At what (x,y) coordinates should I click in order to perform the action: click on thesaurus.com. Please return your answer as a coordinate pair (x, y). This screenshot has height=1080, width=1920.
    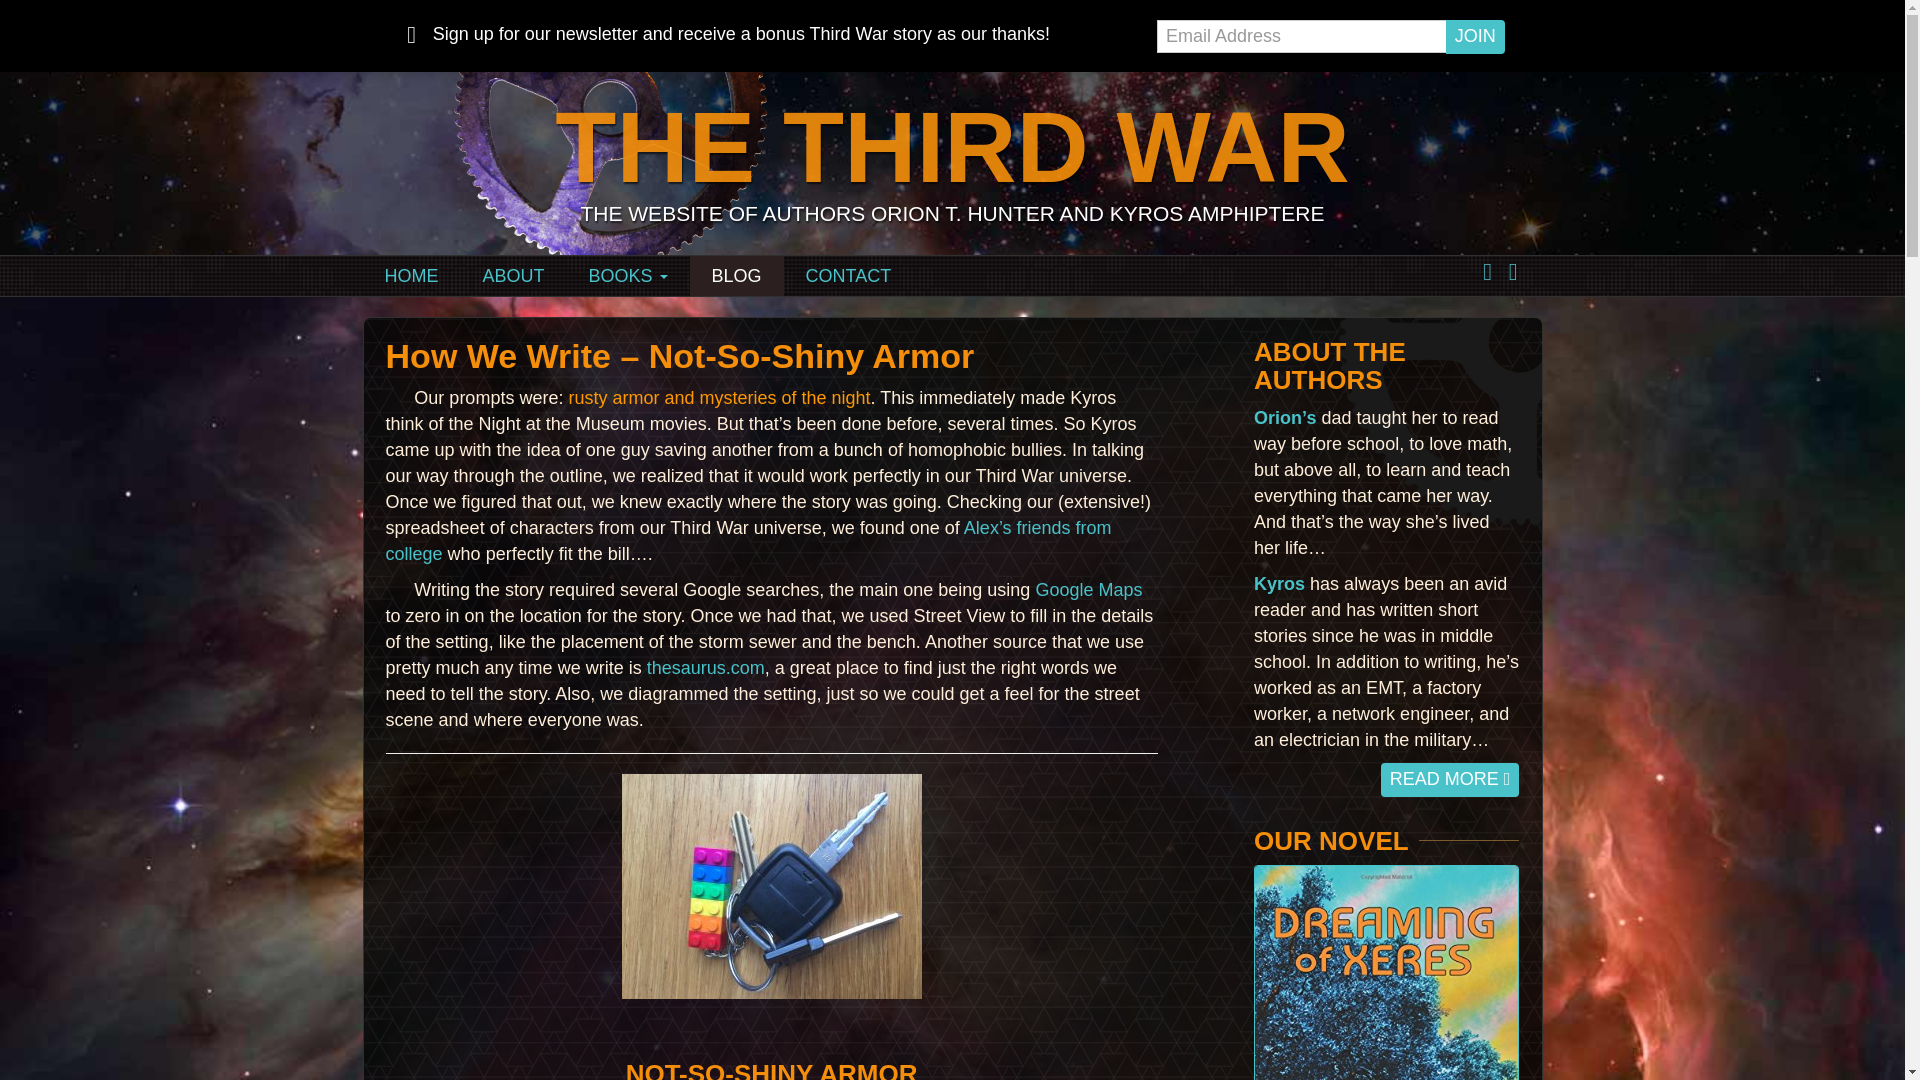
    Looking at the image, I should click on (706, 668).